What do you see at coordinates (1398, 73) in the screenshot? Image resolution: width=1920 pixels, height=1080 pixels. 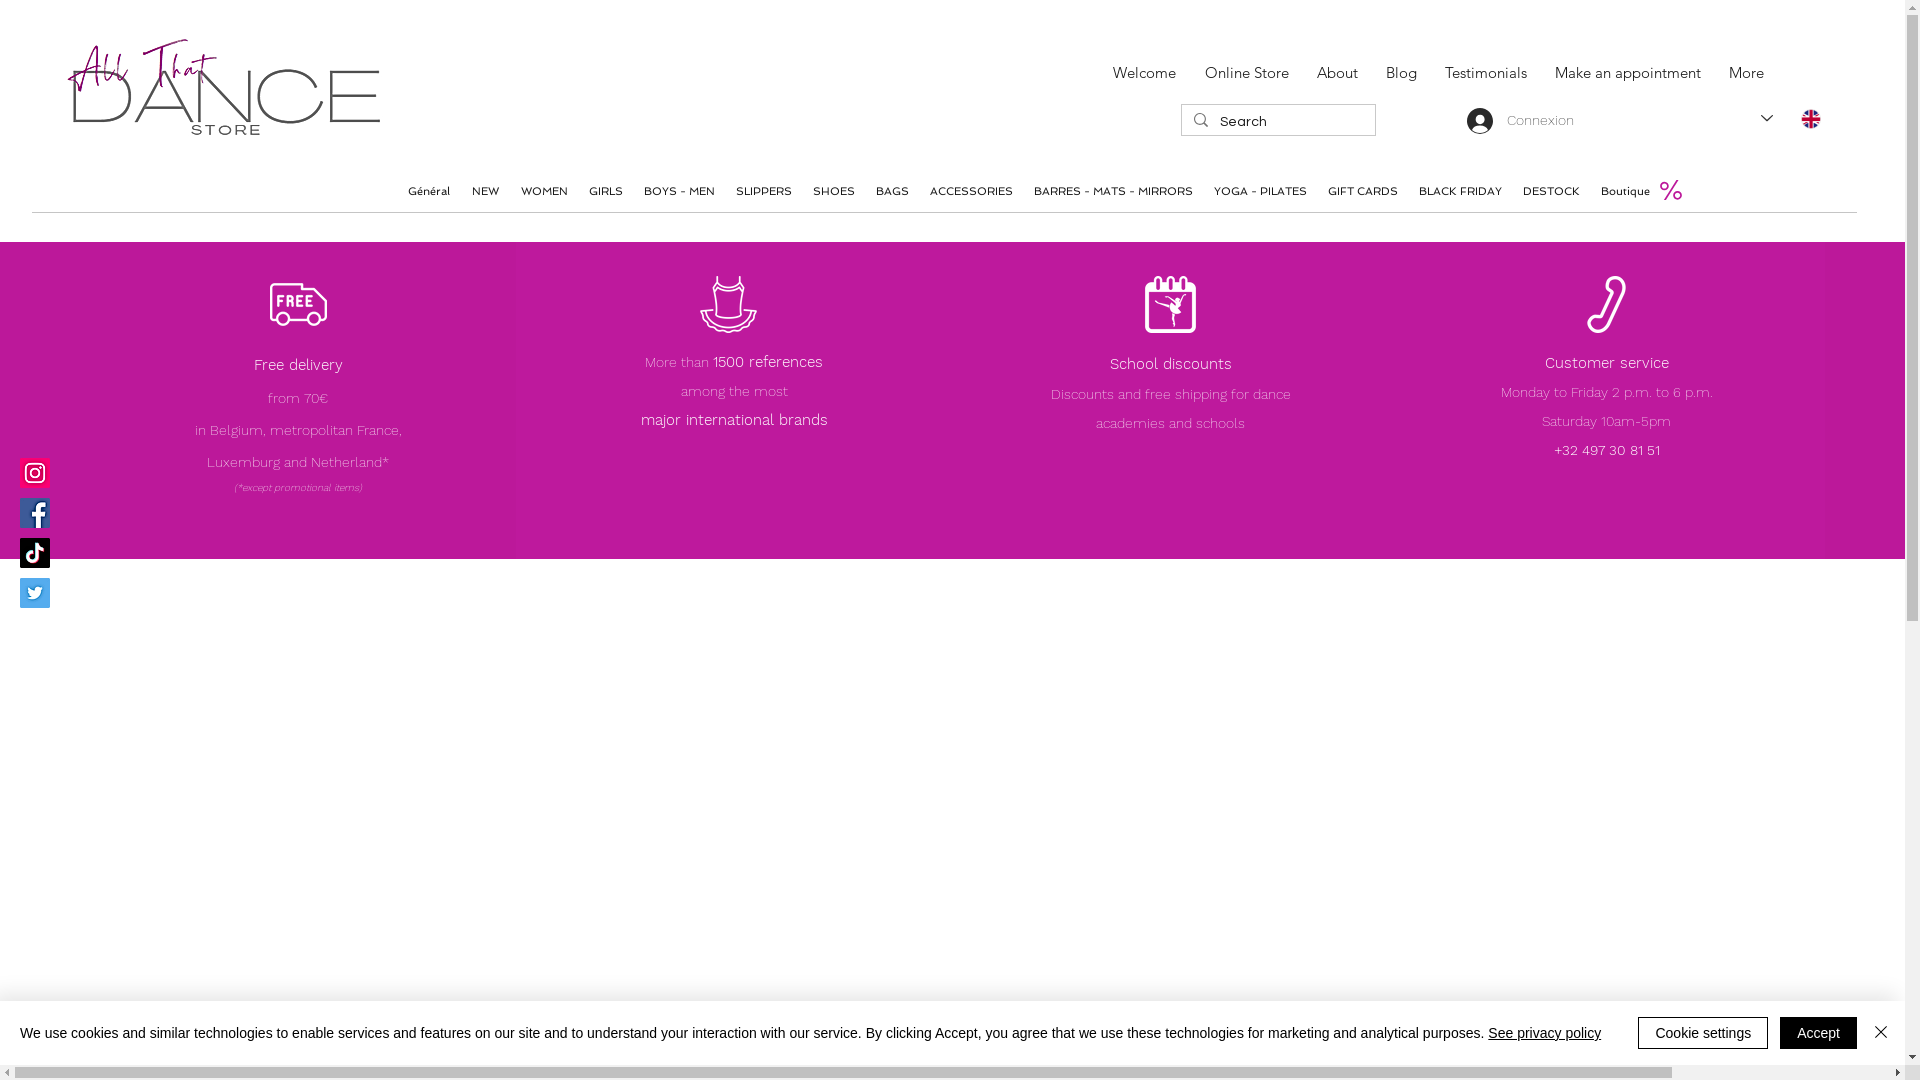 I see `Blog` at bounding box center [1398, 73].